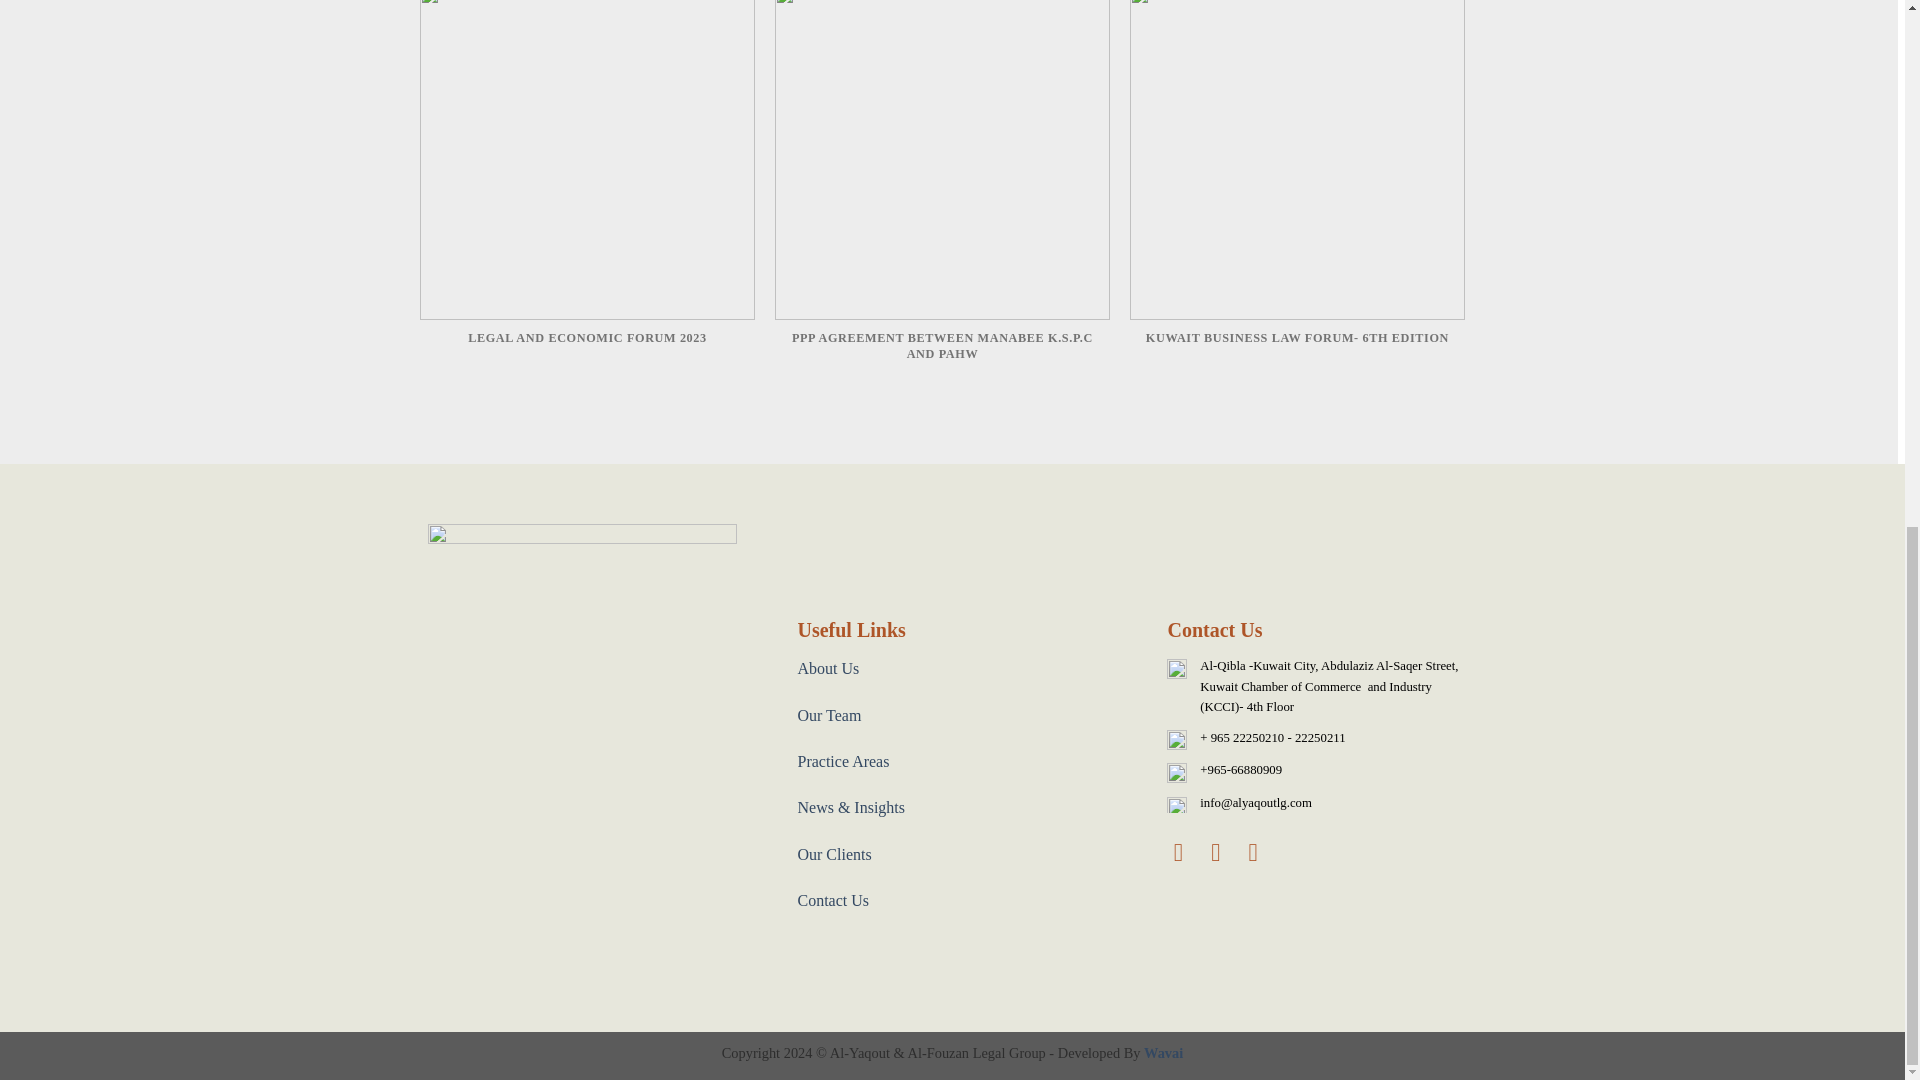  Describe the element at coordinates (832, 900) in the screenshot. I see `Contact Us` at that location.